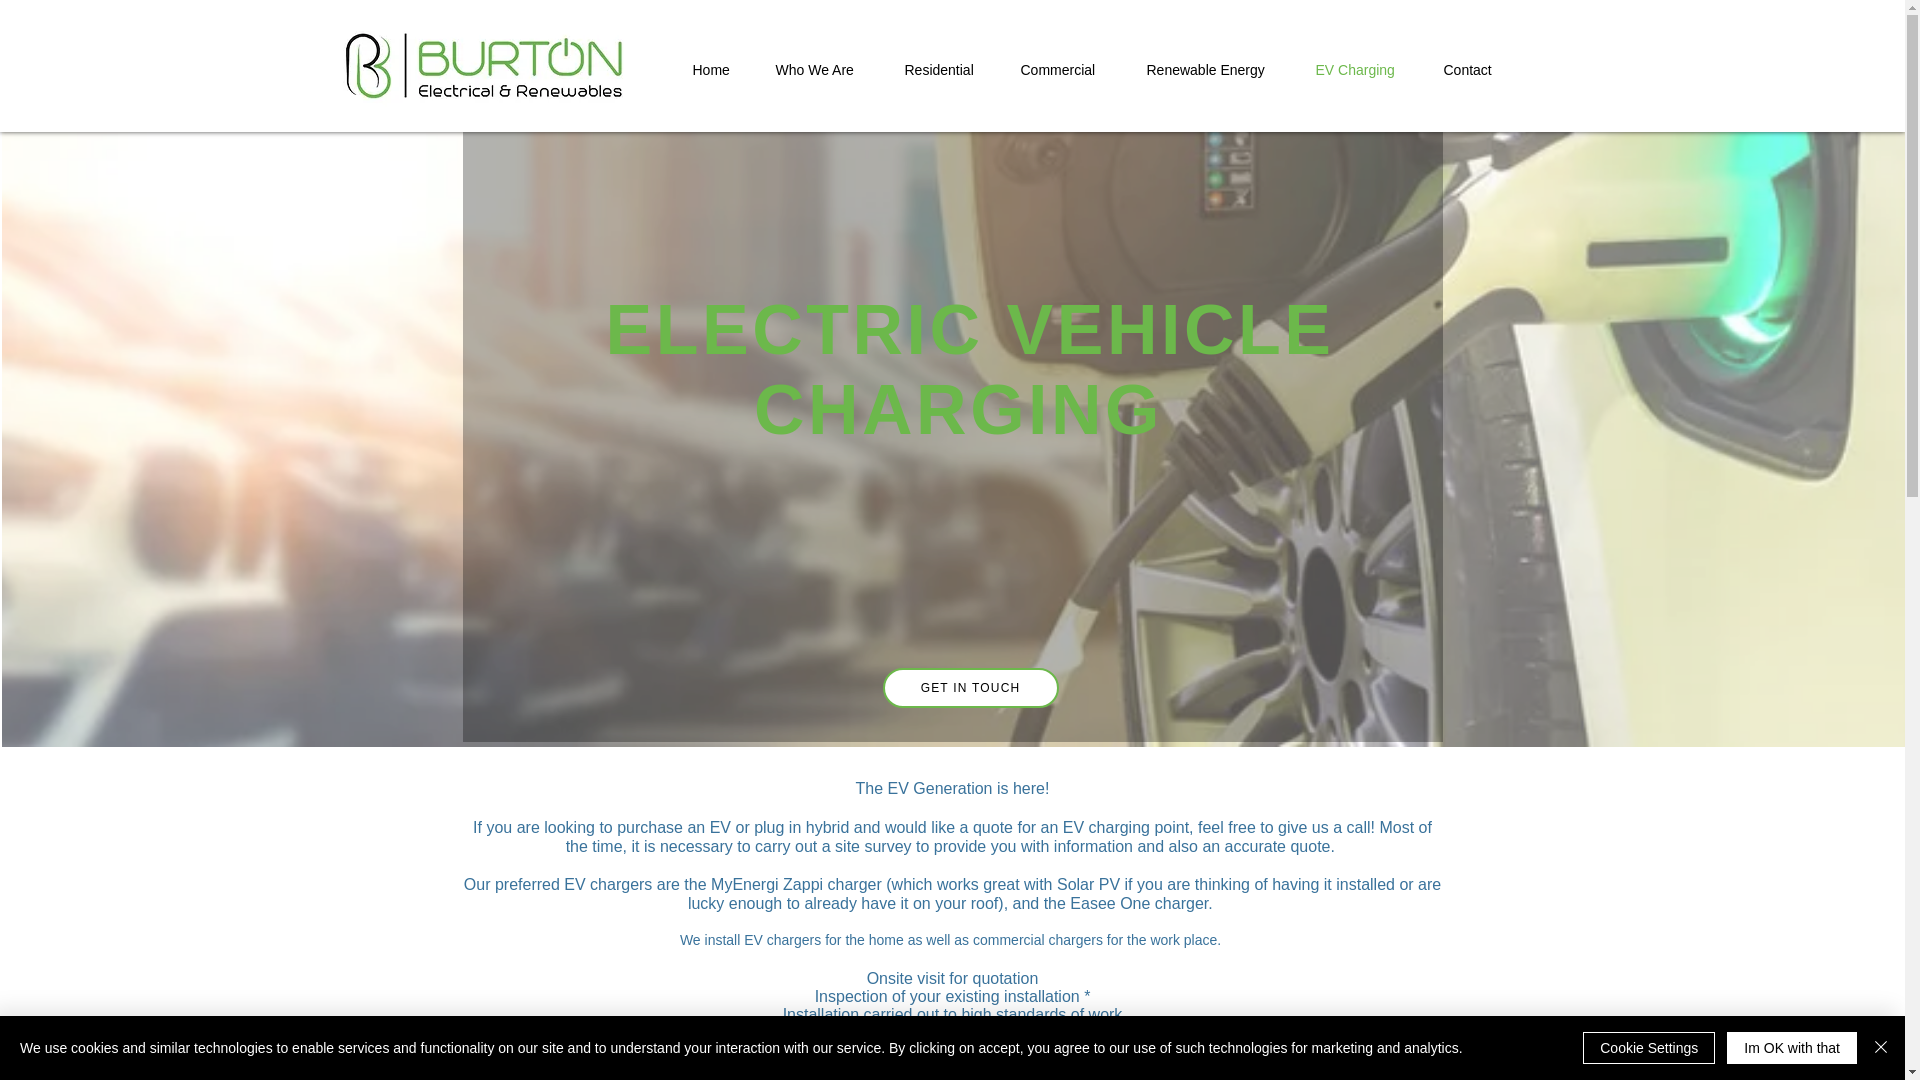 Image resolution: width=1920 pixels, height=1080 pixels. Describe the element at coordinates (1370, 70) in the screenshot. I see `EV Charging` at that location.